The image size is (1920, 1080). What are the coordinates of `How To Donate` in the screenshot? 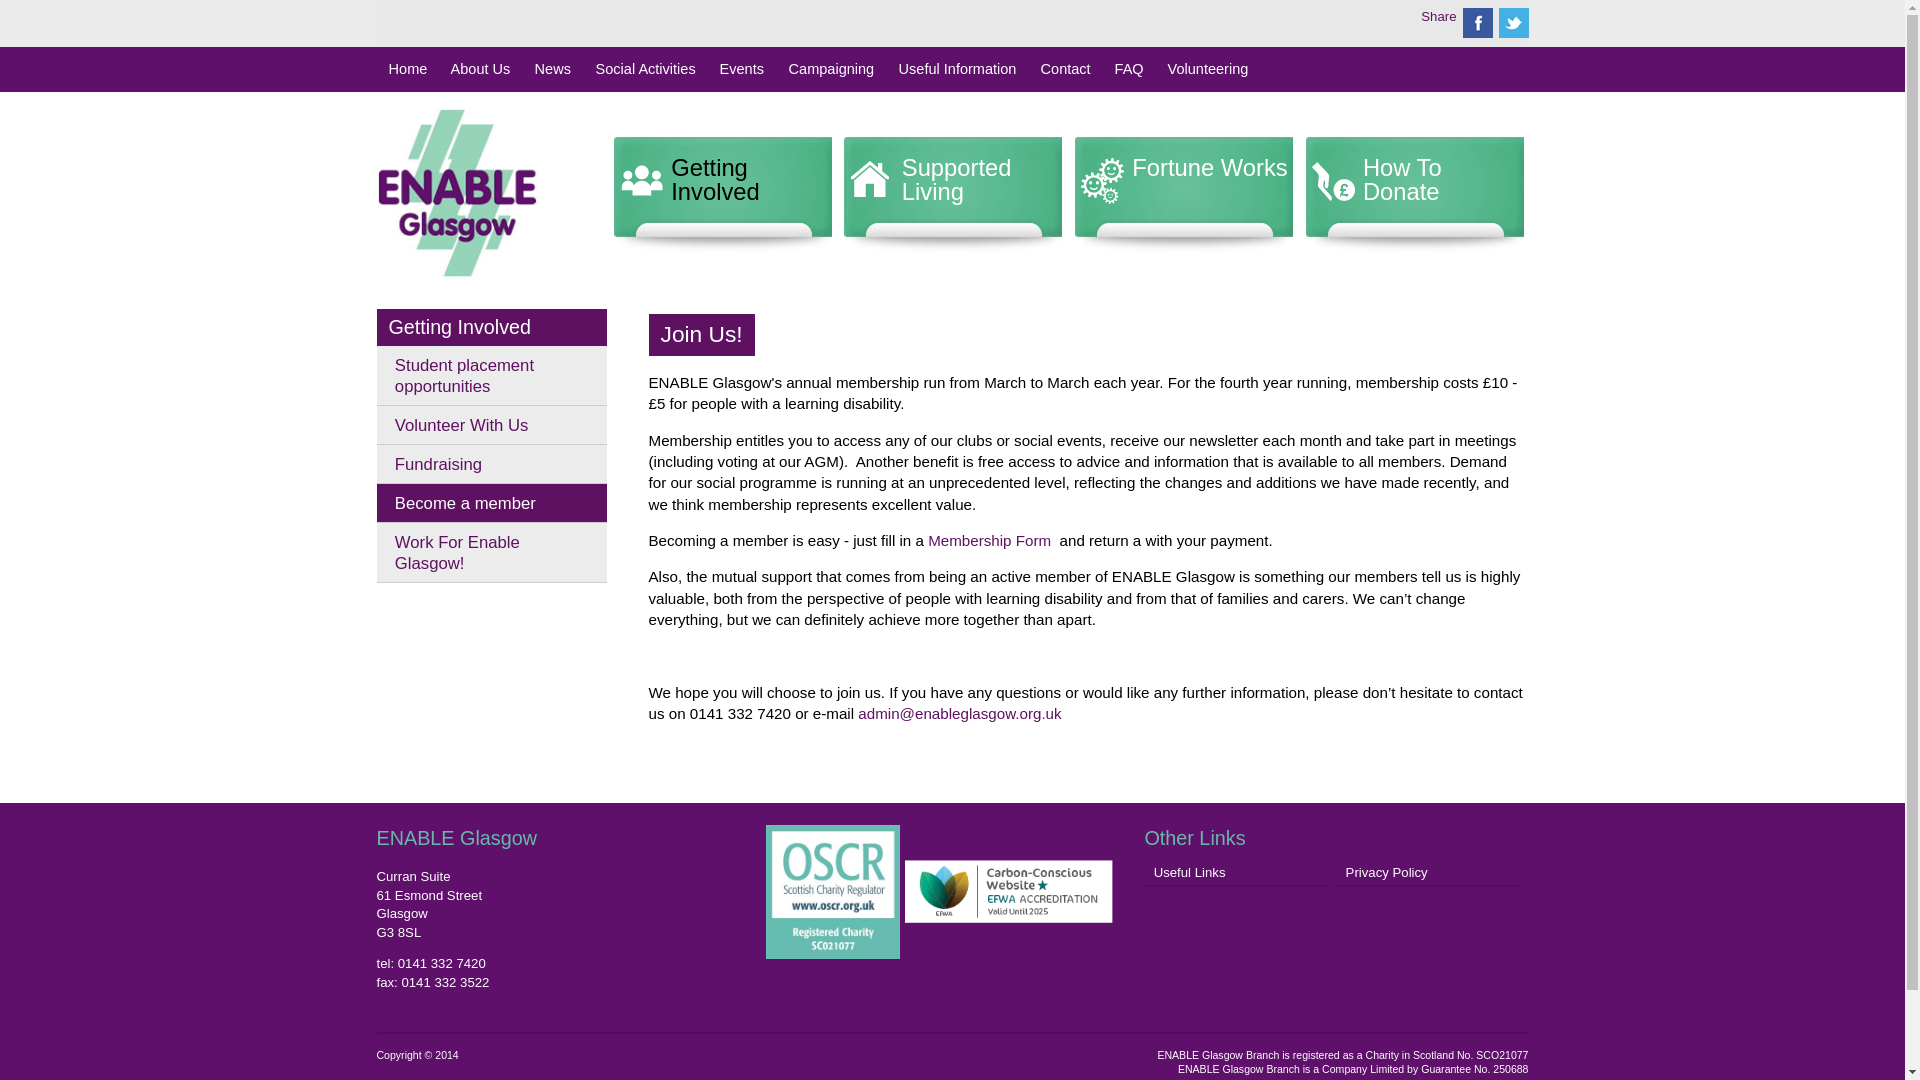 It's located at (1414, 196).